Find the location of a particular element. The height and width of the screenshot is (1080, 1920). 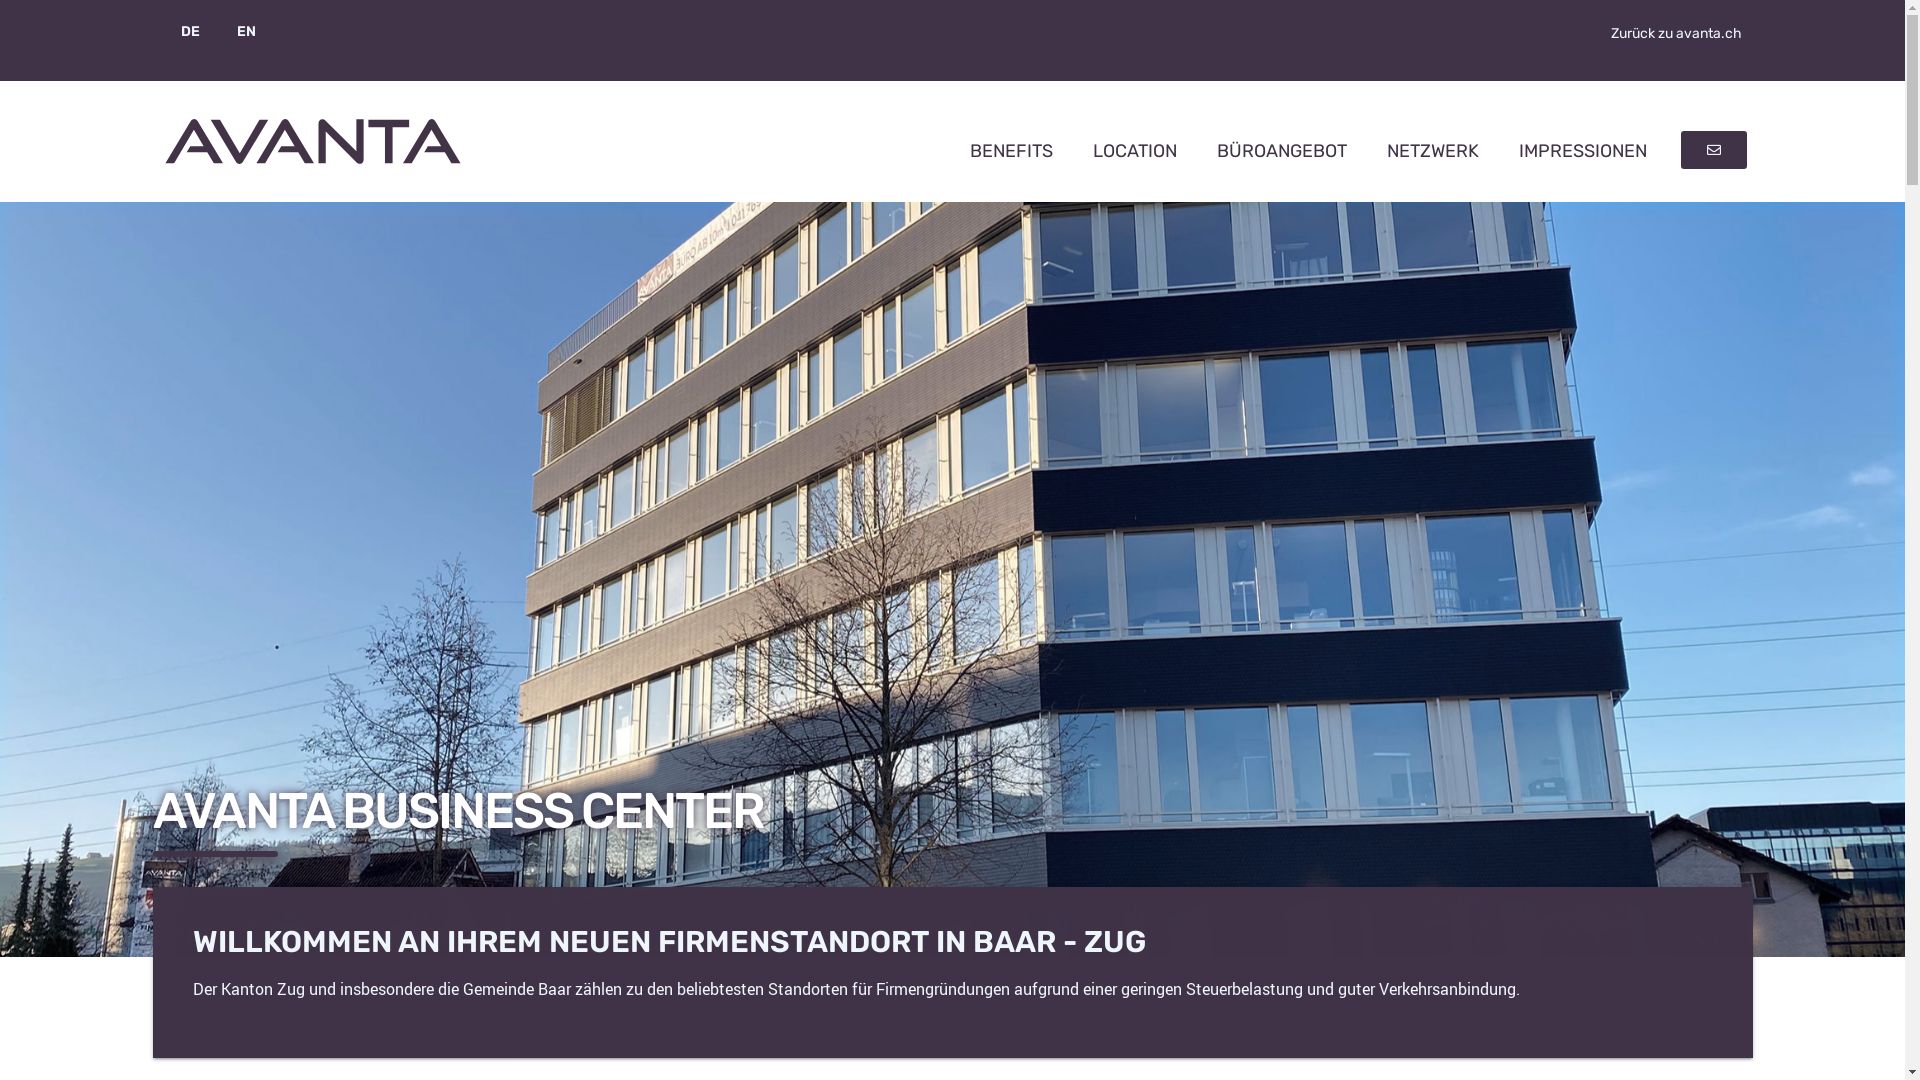

IMPRESSIONEN is located at coordinates (1583, 152).